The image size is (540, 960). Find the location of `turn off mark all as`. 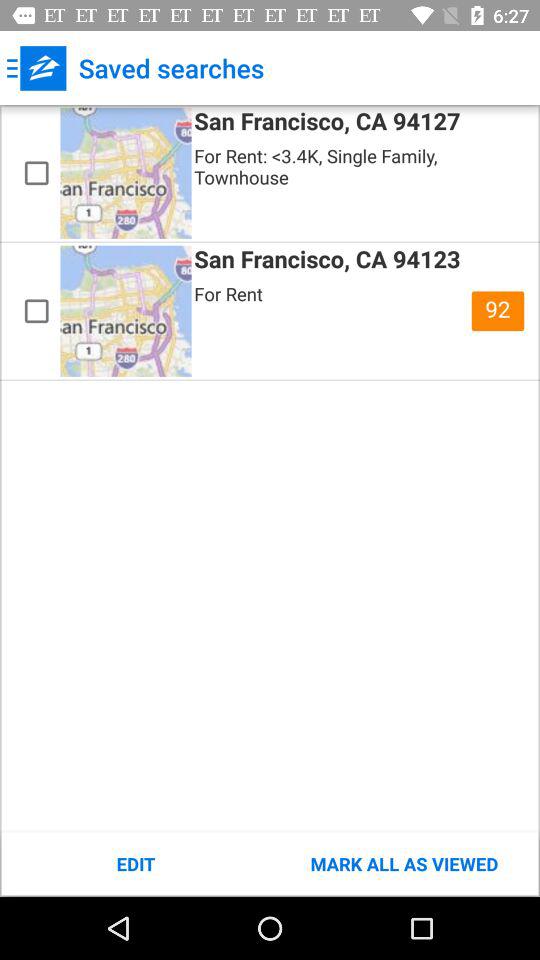

turn off mark all as is located at coordinates (404, 864).